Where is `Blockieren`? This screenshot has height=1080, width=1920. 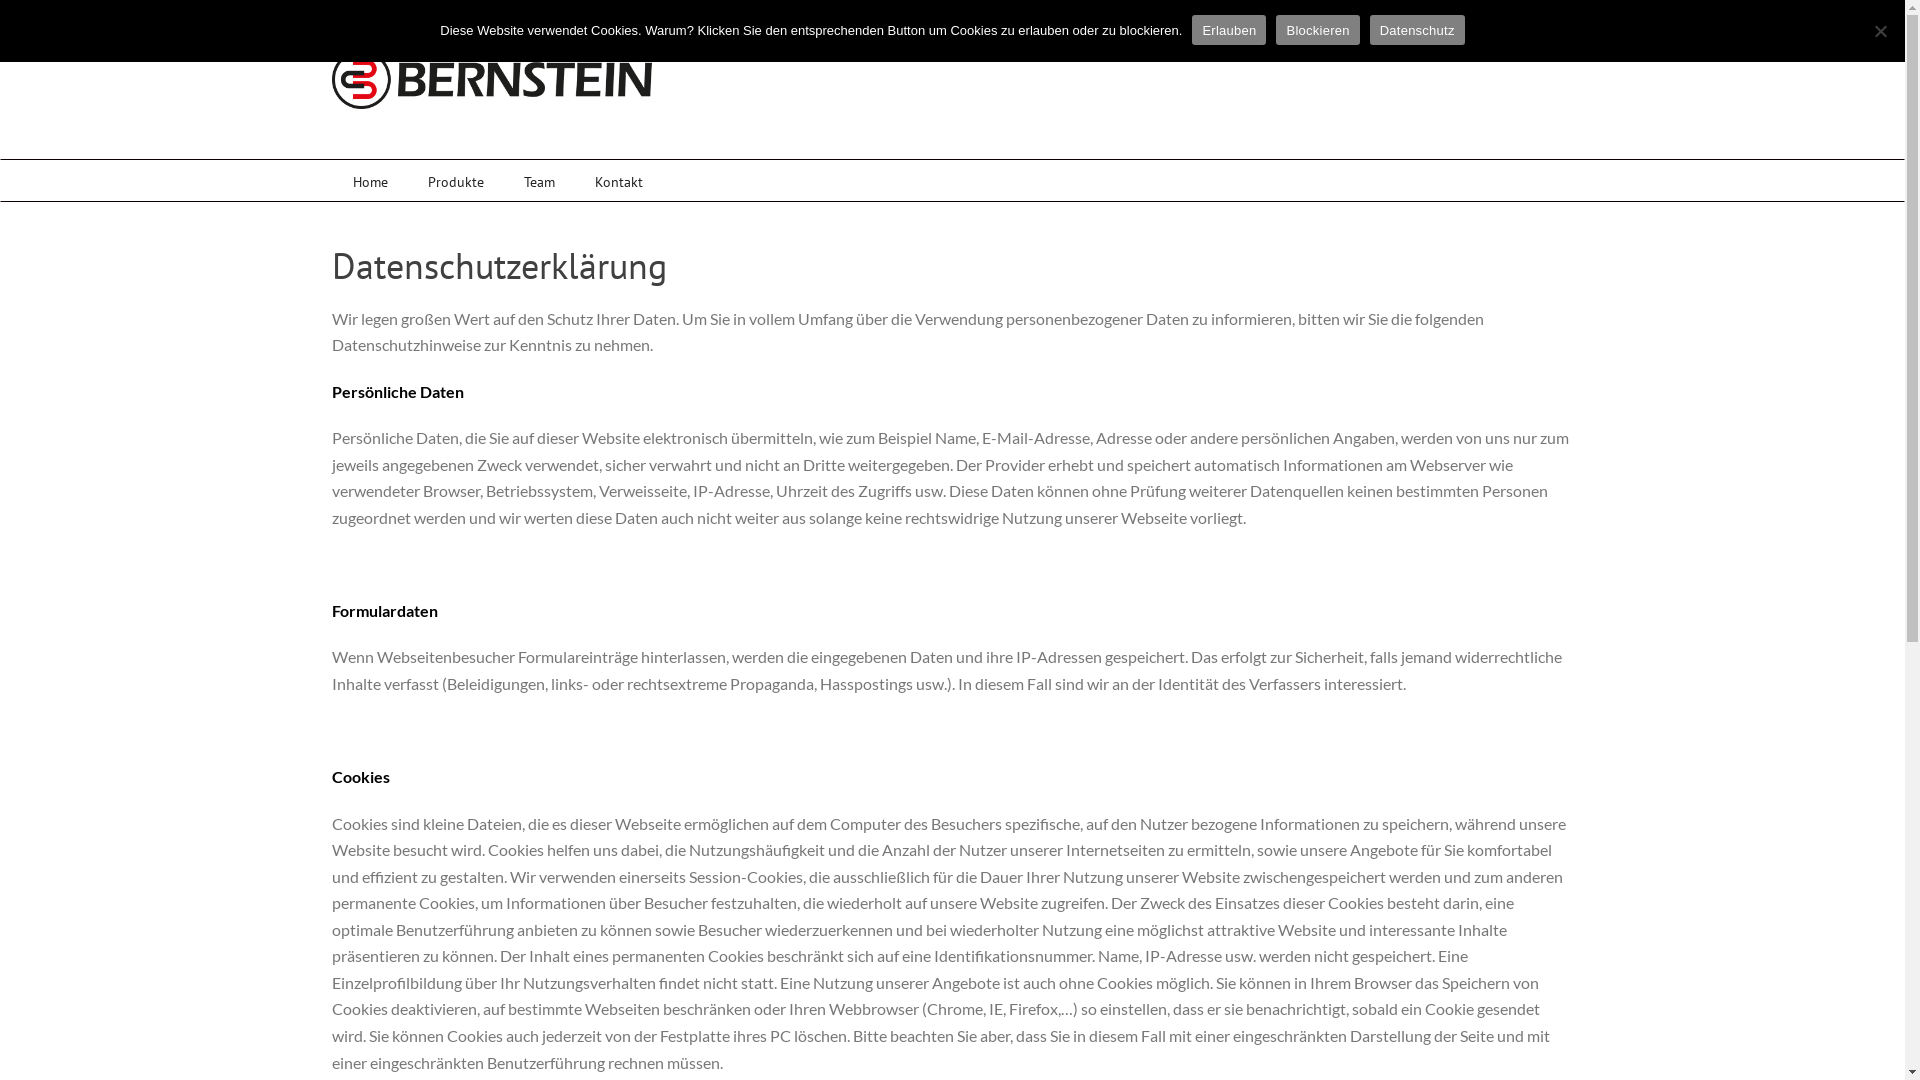
Blockieren is located at coordinates (1880, 31).